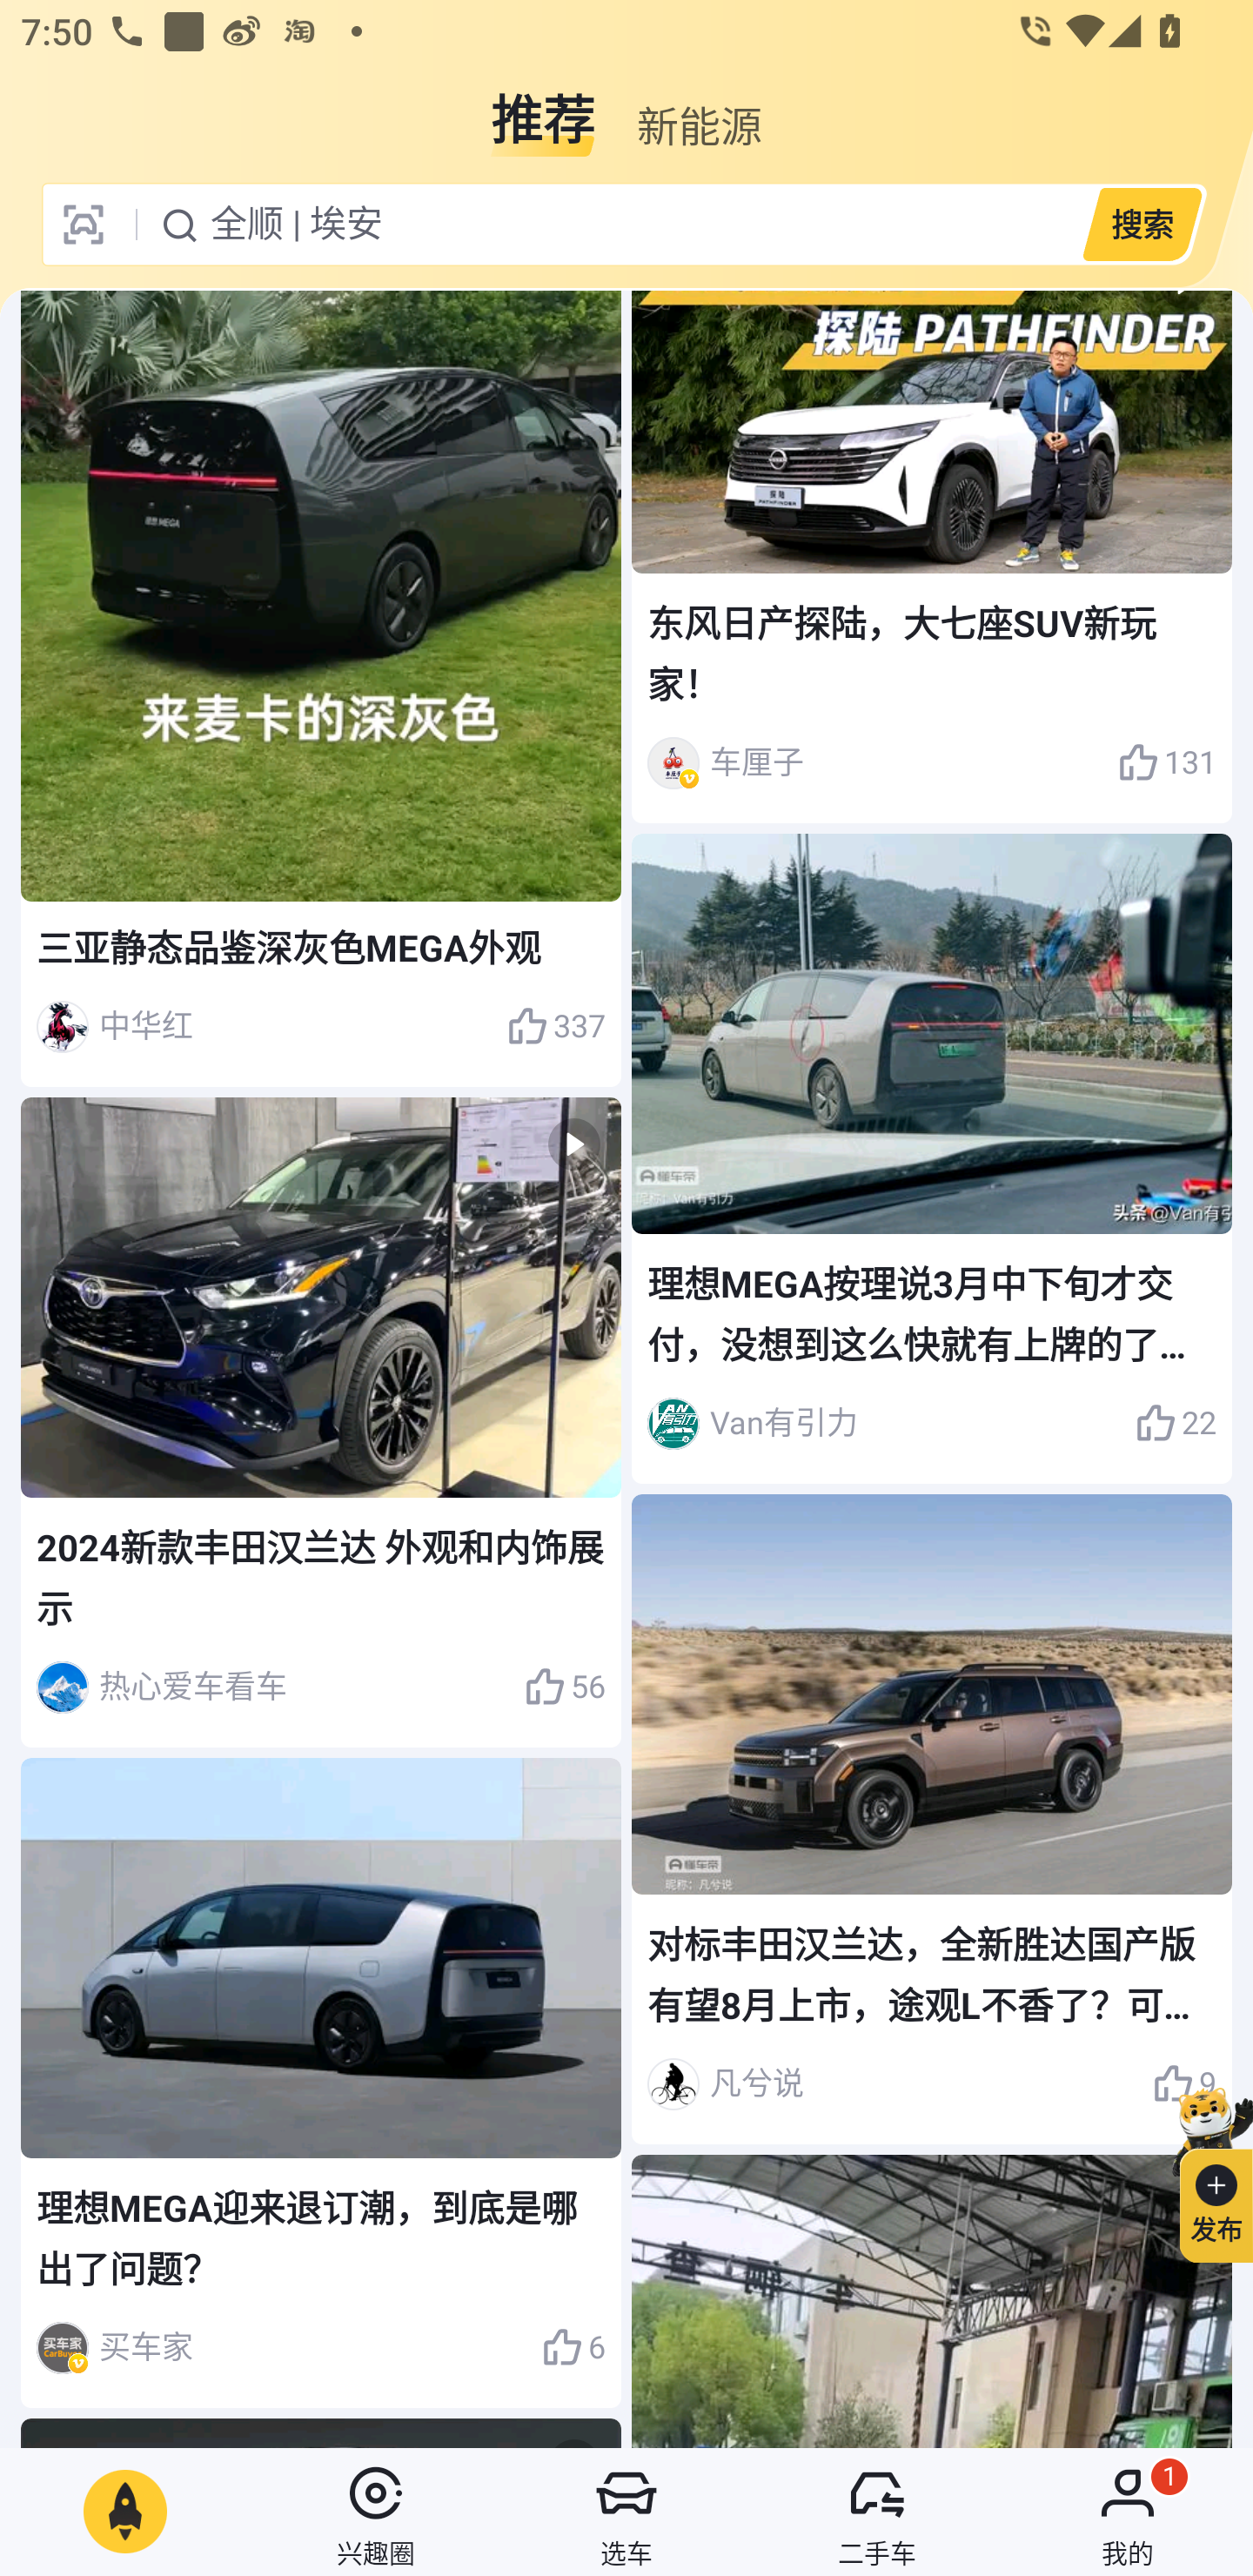 The image size is (1253, 2576). I want to click on 337, so click(555, 1026).